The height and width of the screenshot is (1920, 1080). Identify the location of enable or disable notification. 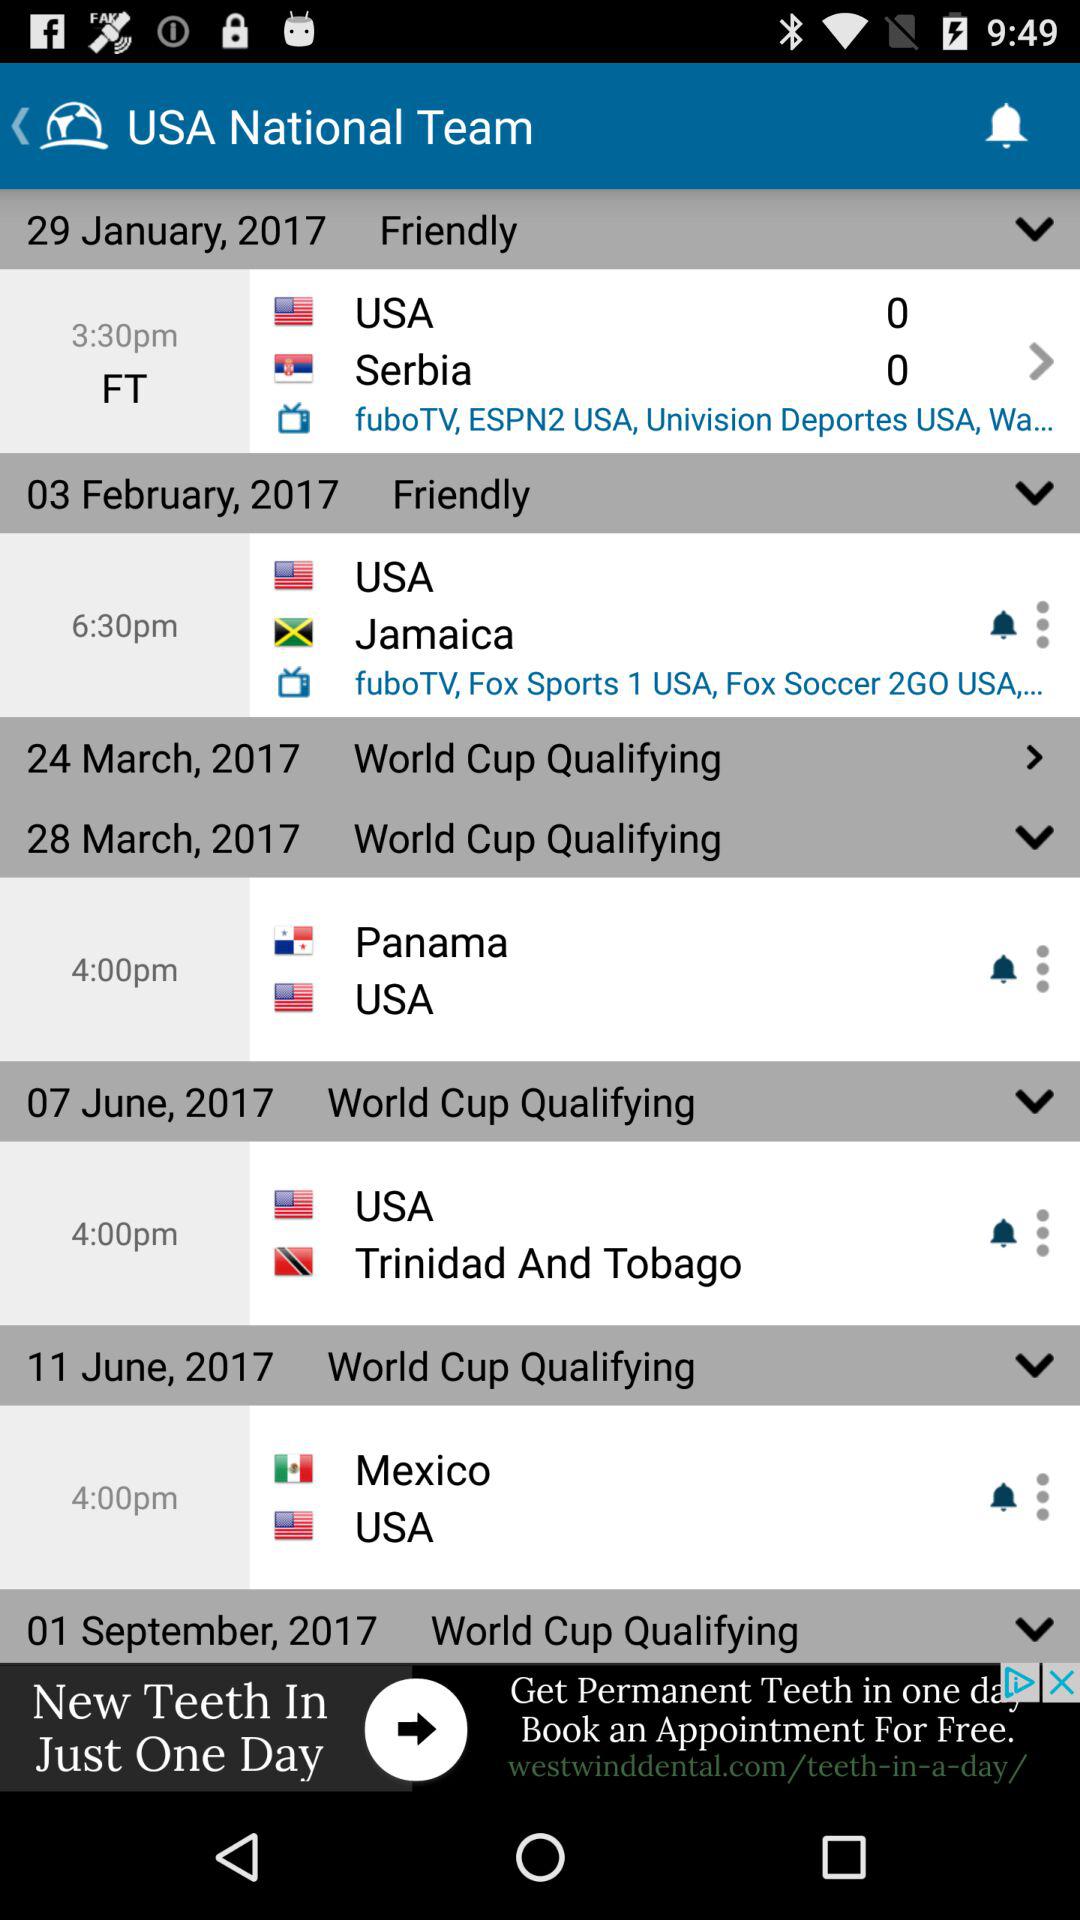
(1035, 1496).